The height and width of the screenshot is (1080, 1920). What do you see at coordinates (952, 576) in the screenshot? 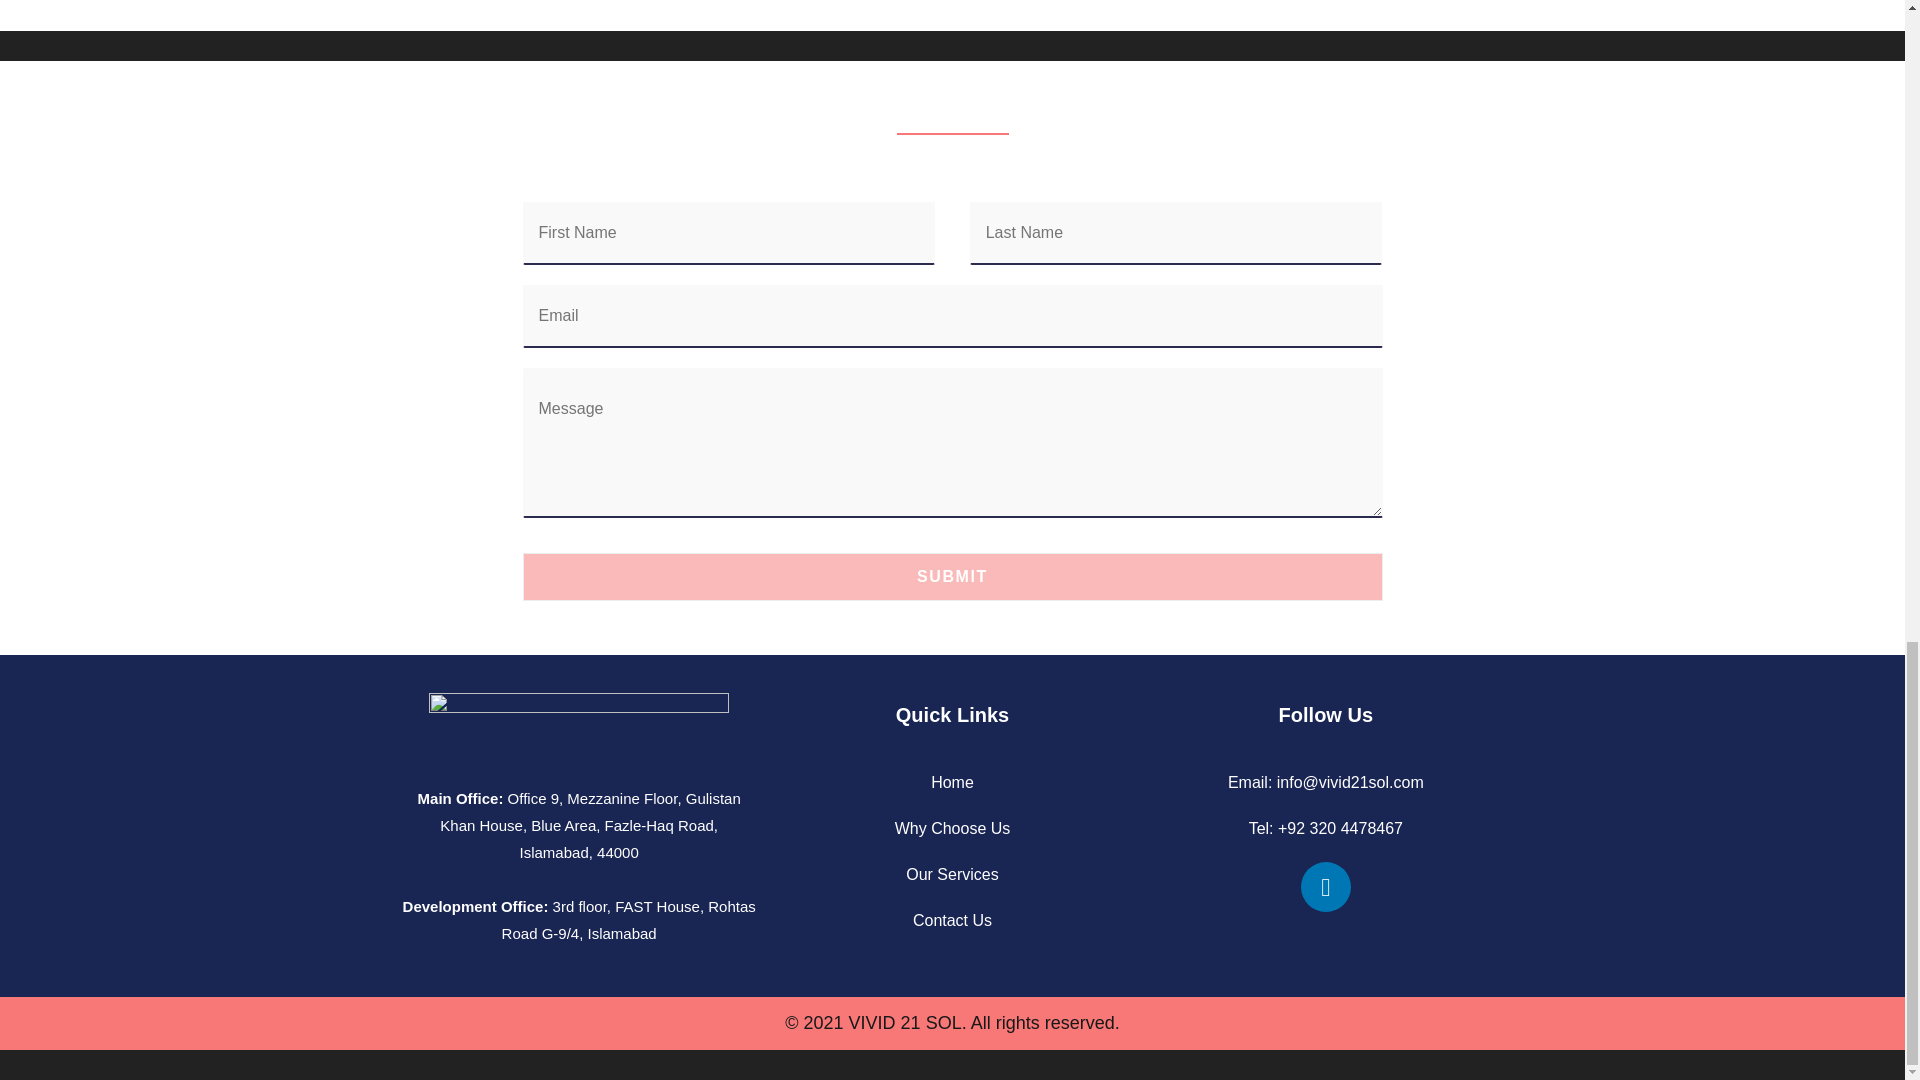
I see `SUBMIT` at bounding box center [952, 576].